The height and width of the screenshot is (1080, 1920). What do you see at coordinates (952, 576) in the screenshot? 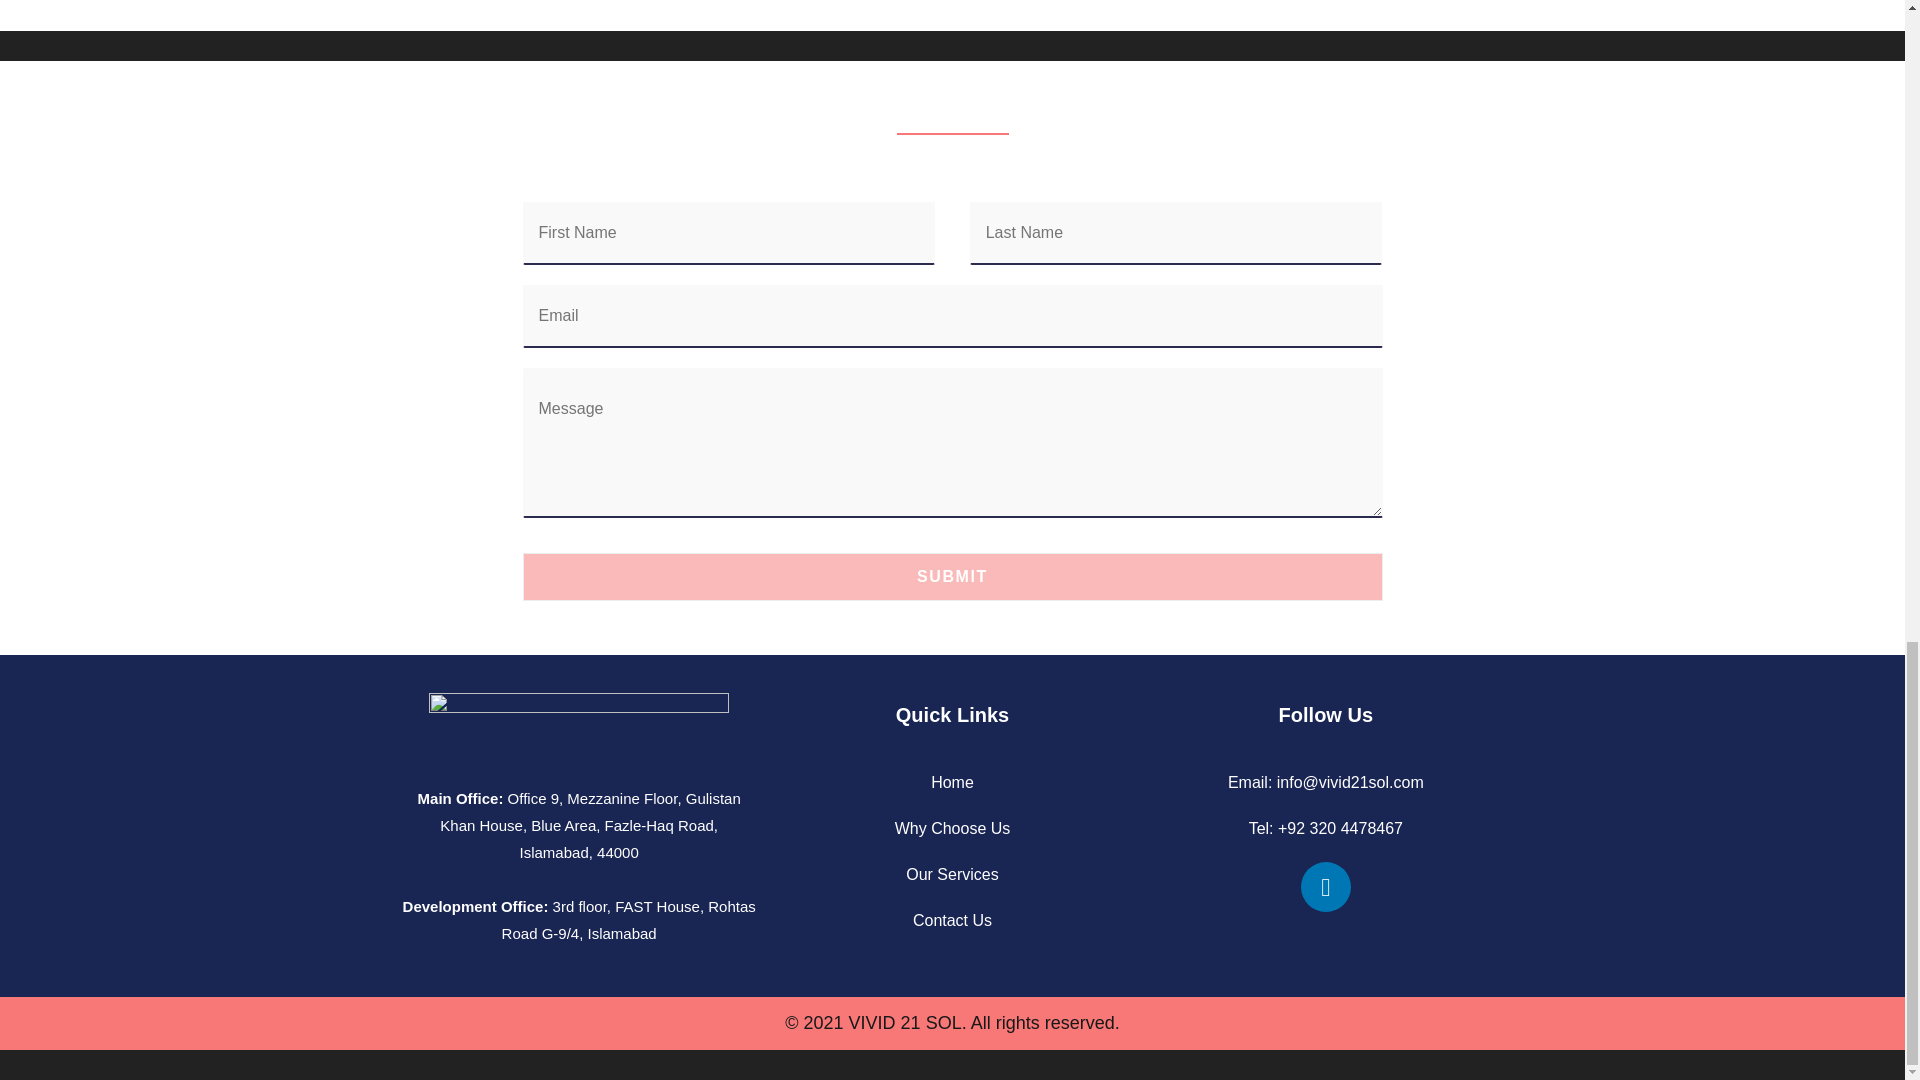
I see `SUBMIT` at bounding box center [952, 576].